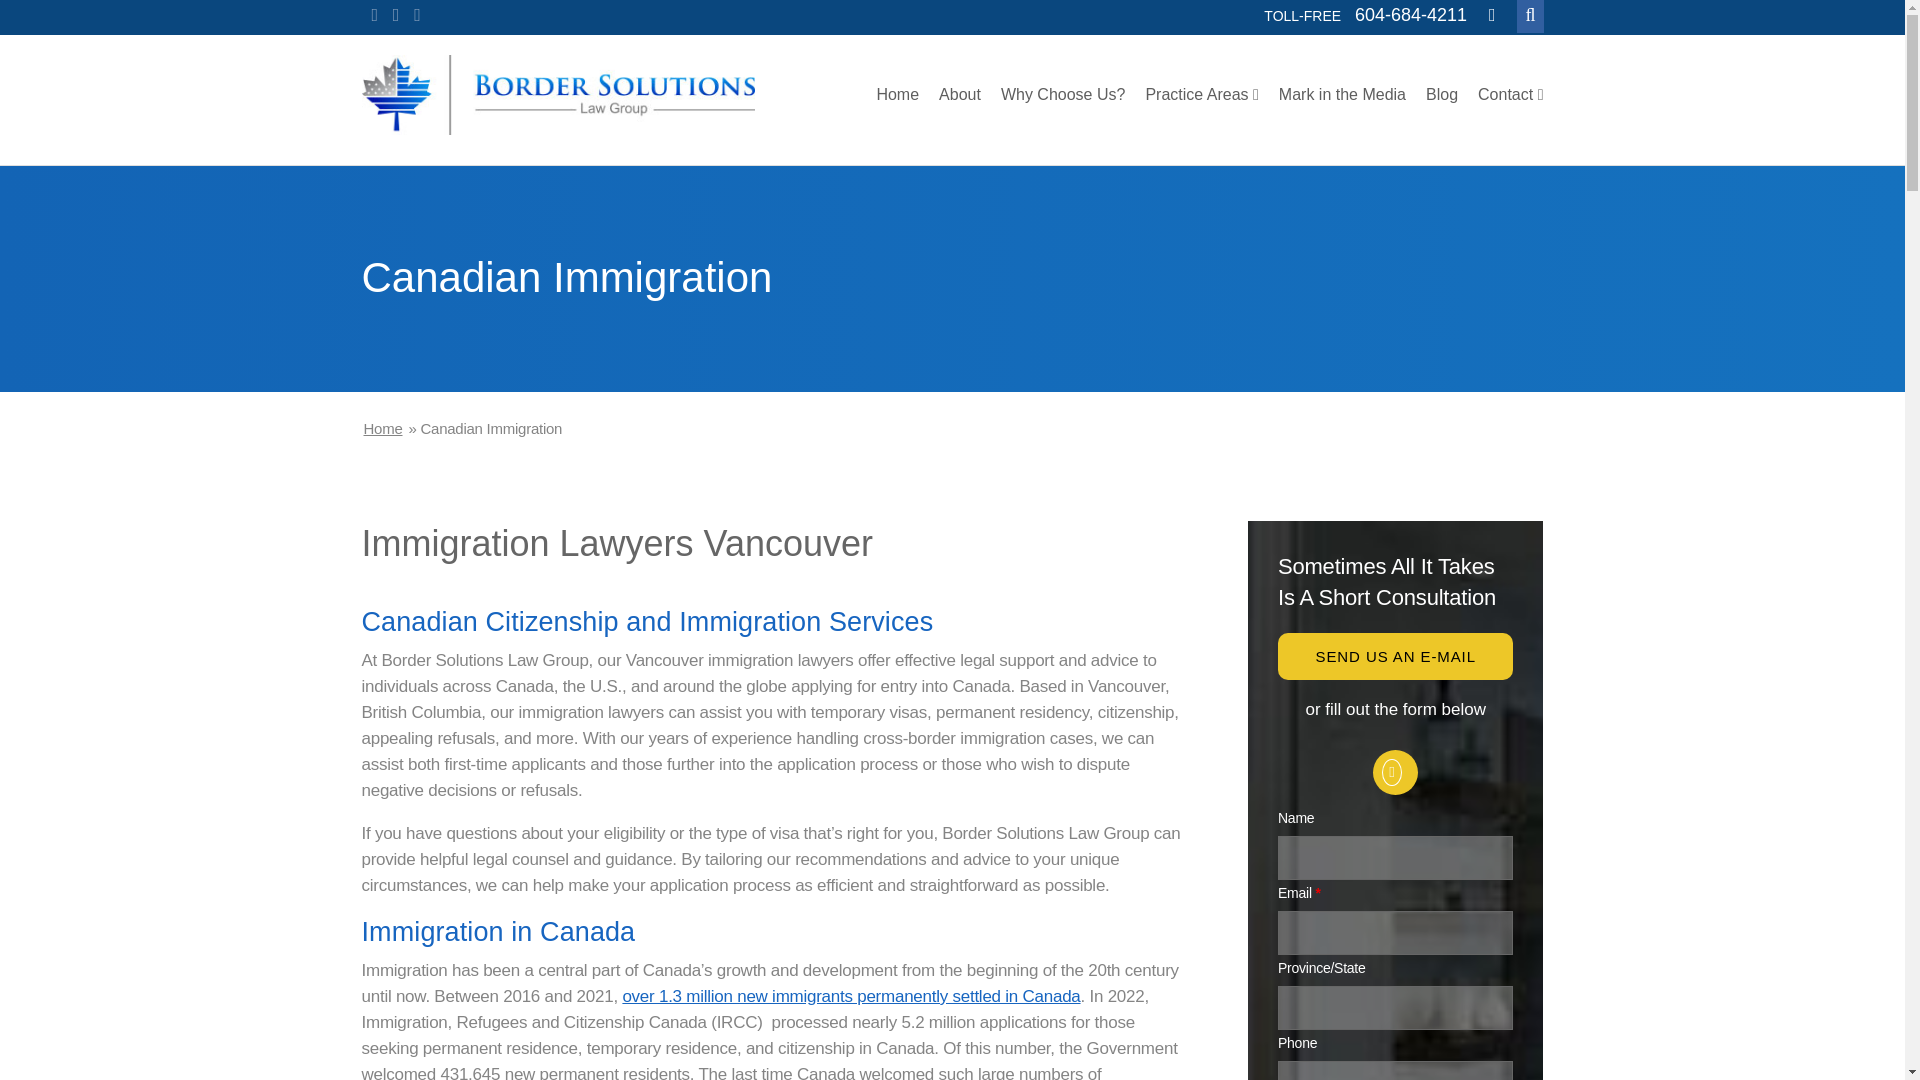 The width and height of the screenshot is (1920, 1080). What do you see at coordinates (1200, 94) in the screenshot?
I see `Practice Areas` at bounding box center [1200, 94].